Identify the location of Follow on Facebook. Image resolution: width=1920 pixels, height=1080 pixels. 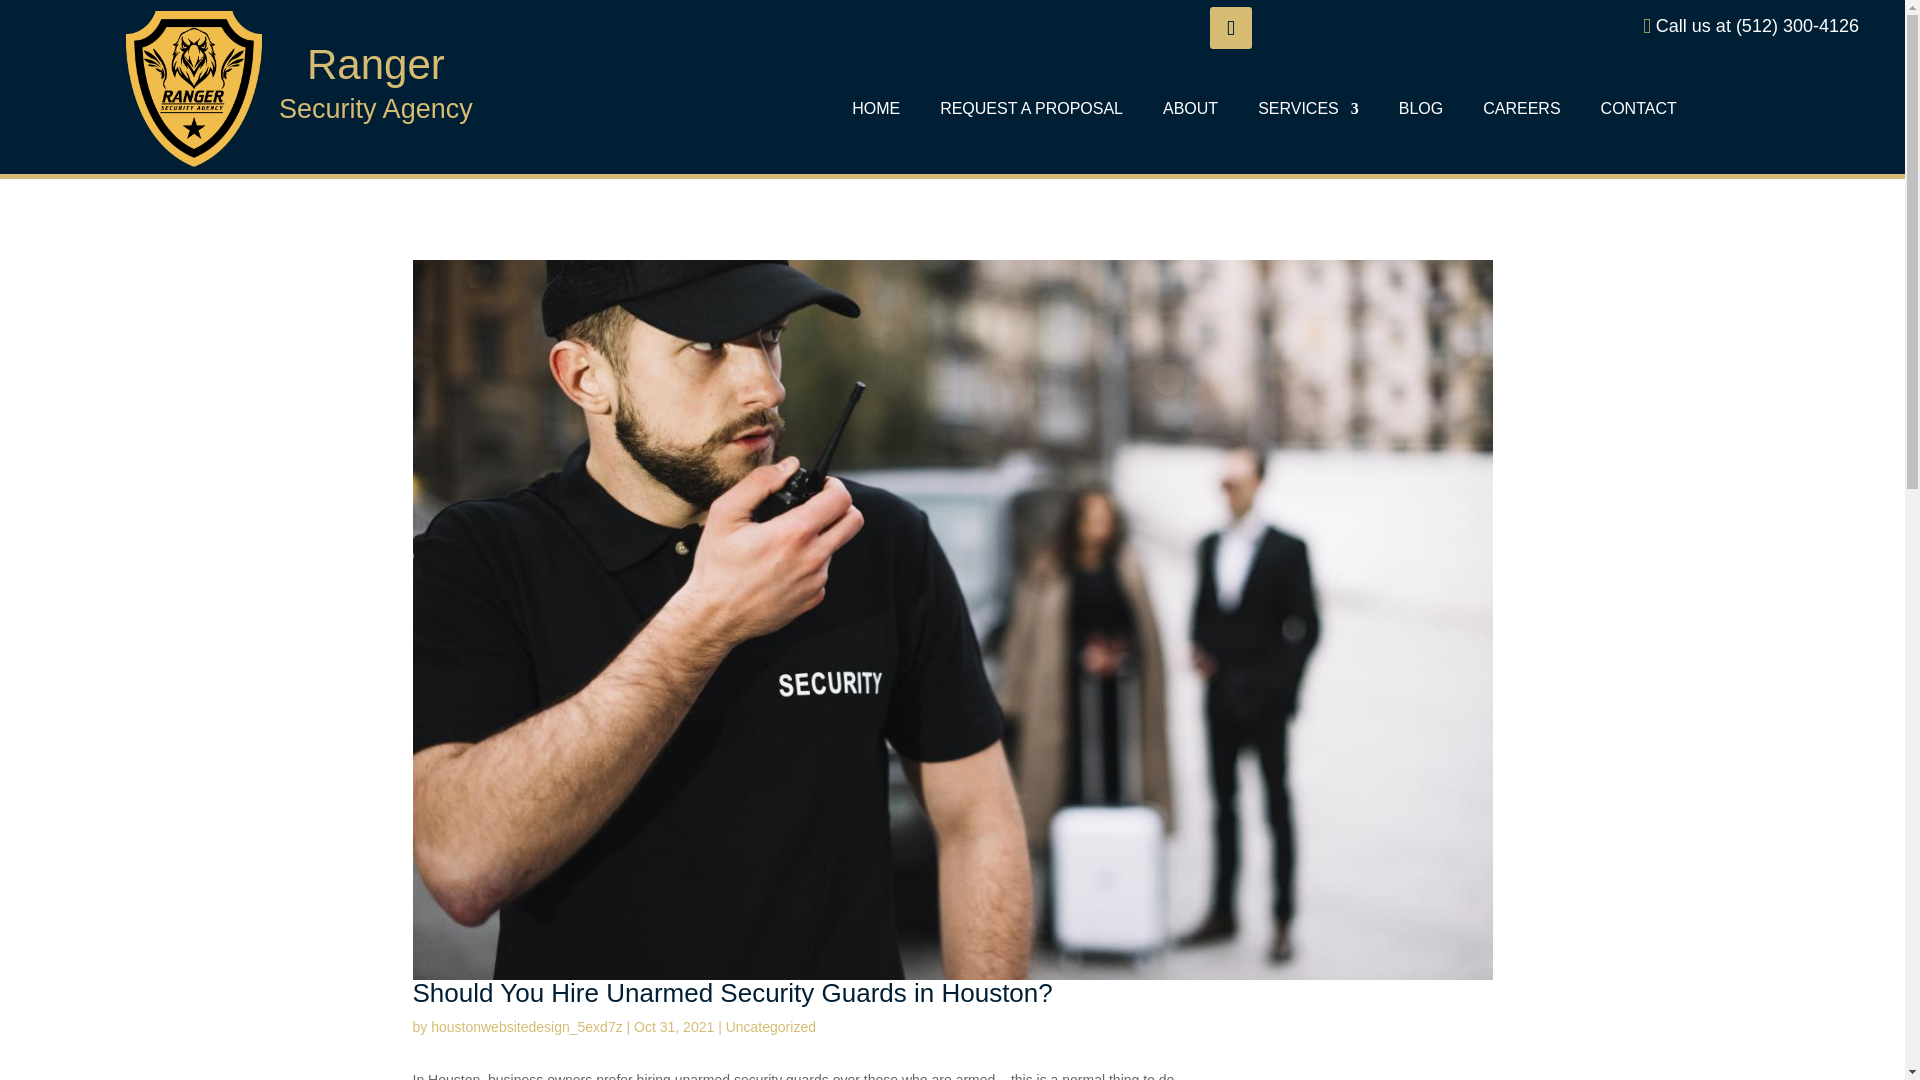
(1230, 27).